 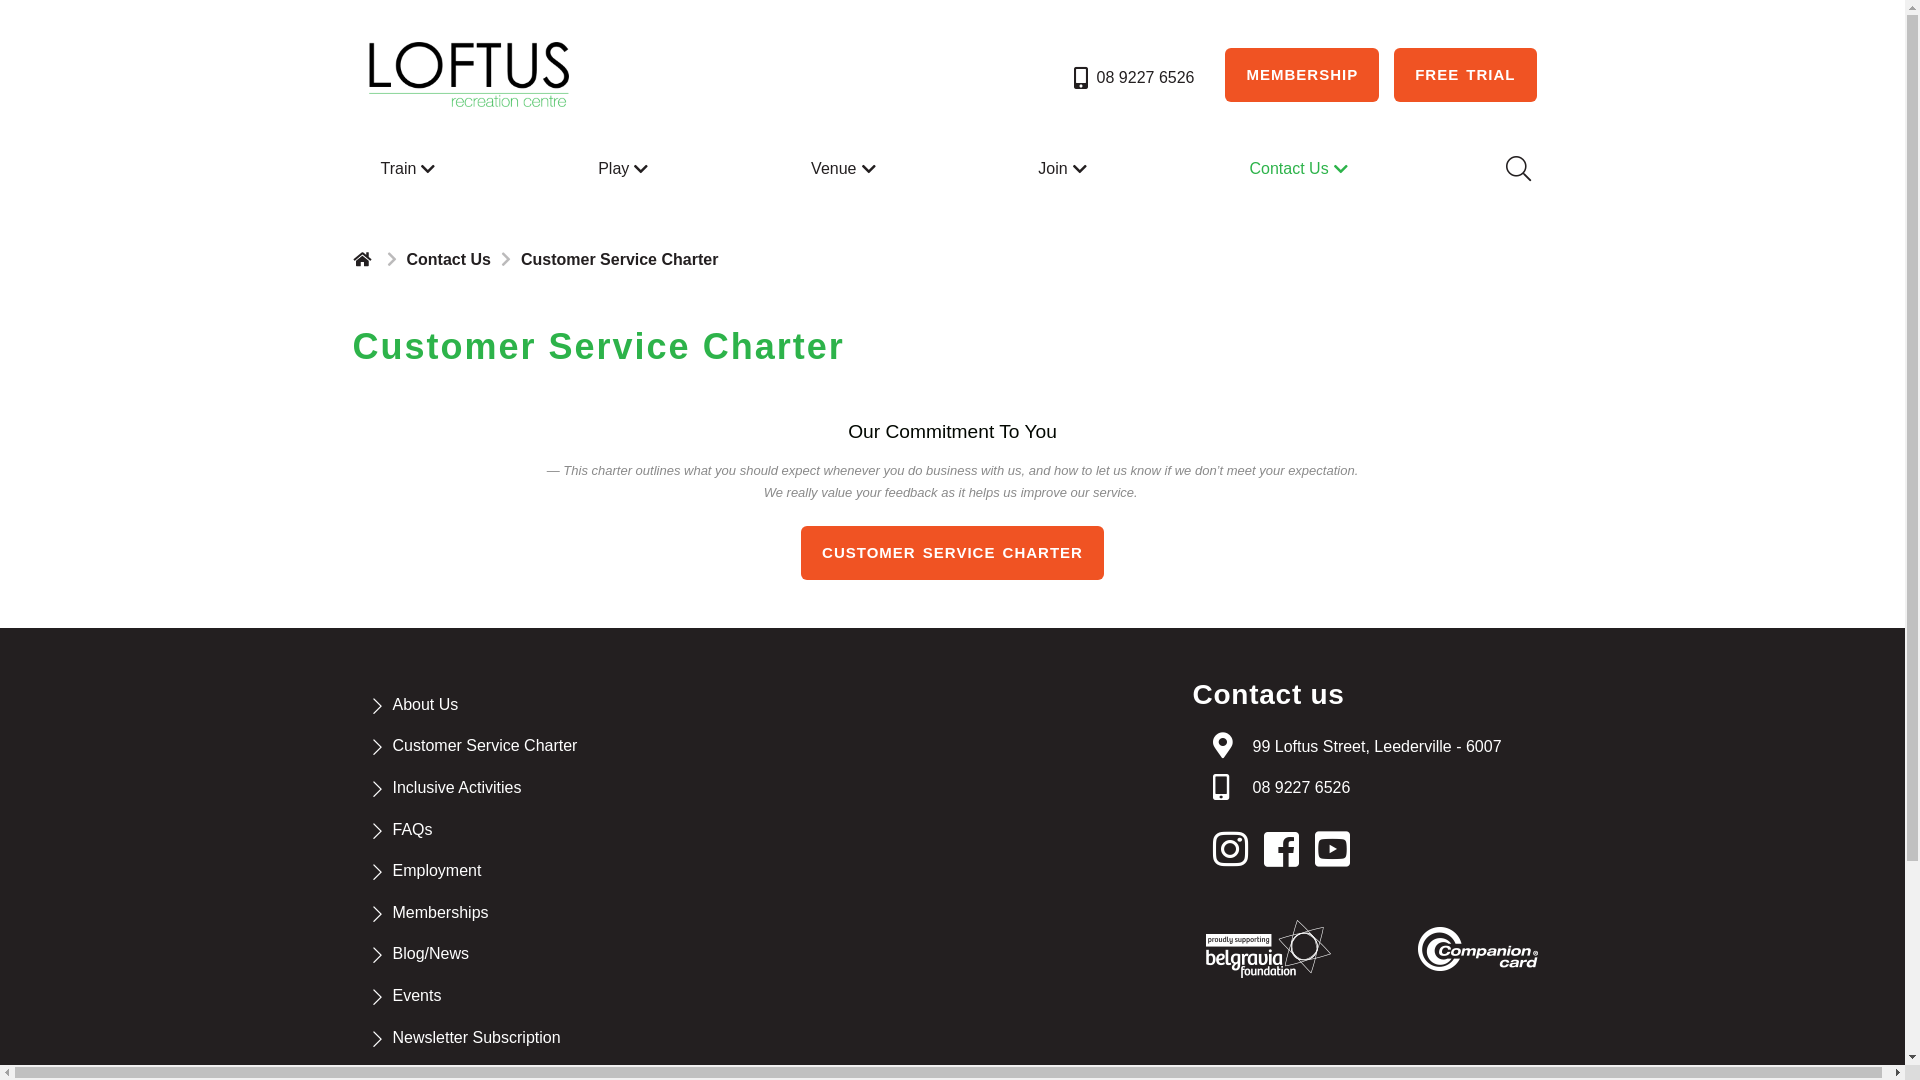 I want to click on Memberships, so click(x=440, y=912).